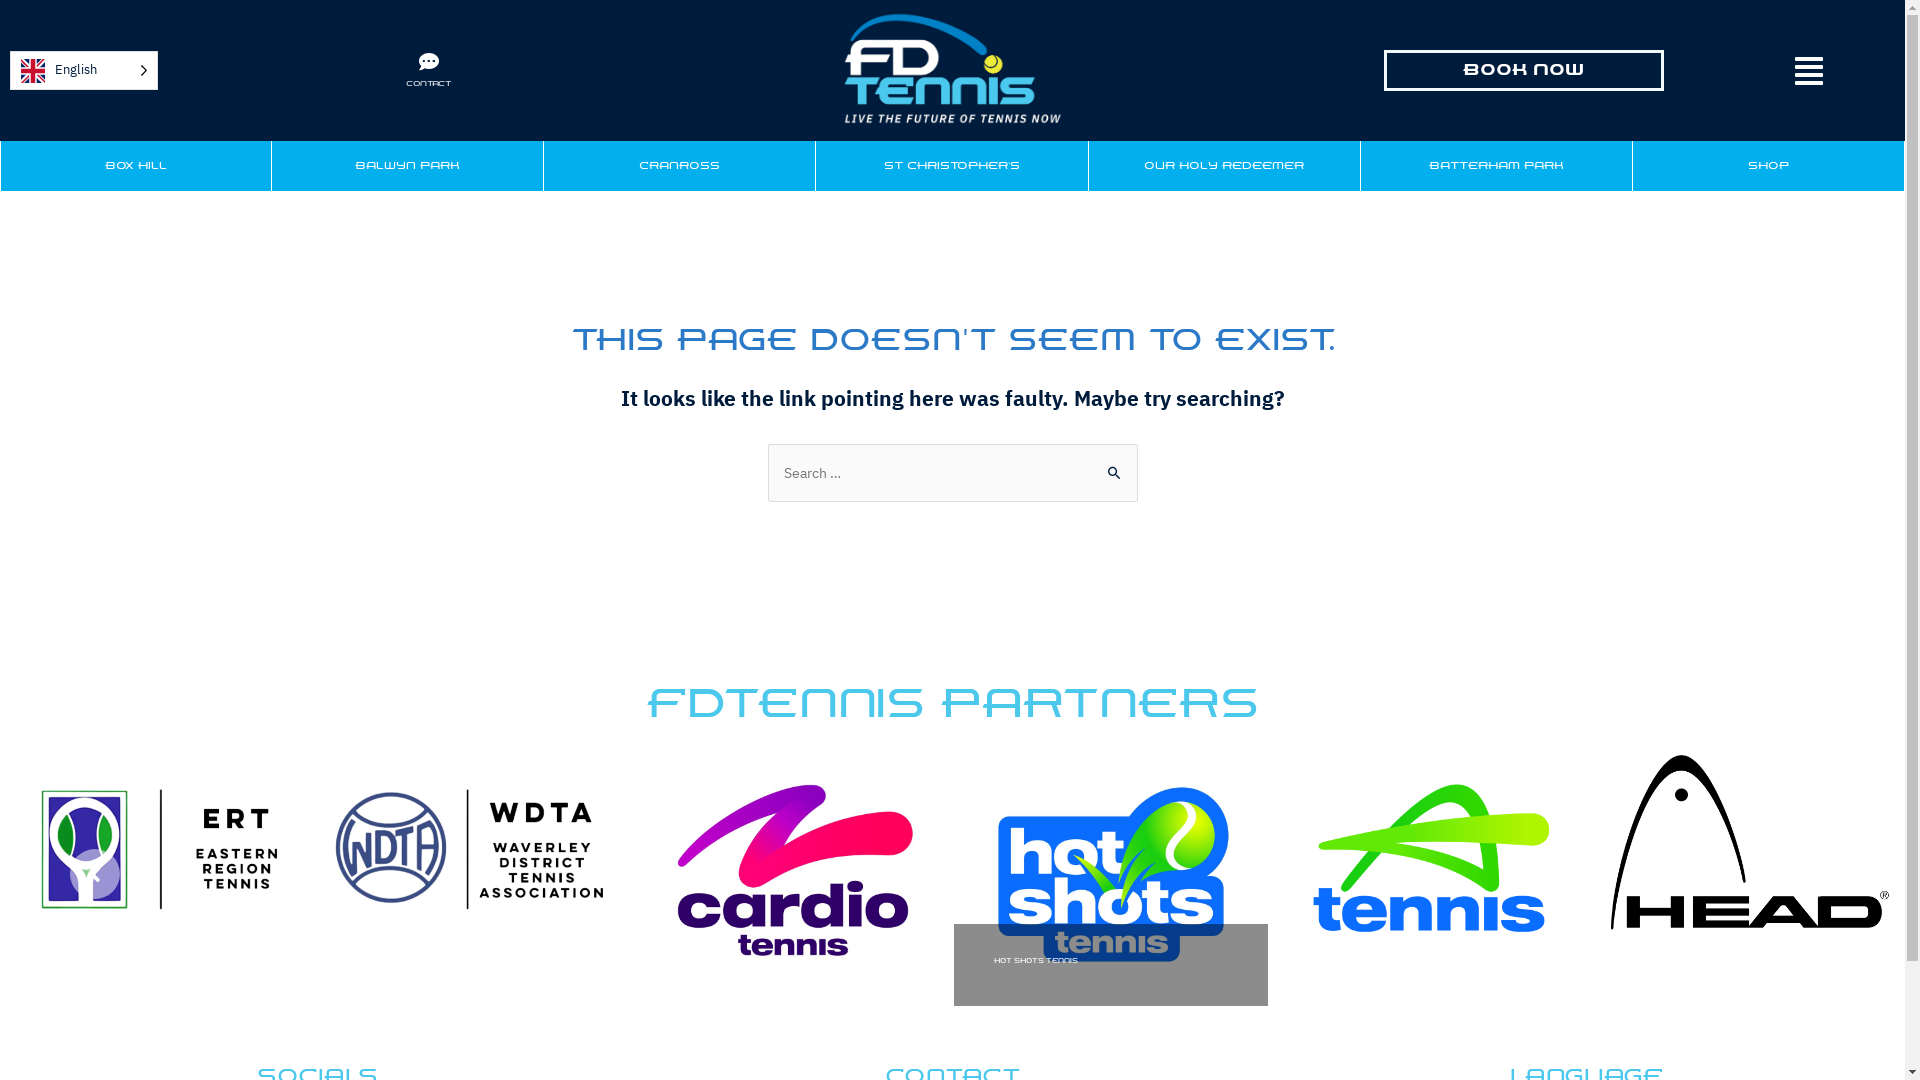 The image size is (1920, 1080). What do you see at coordinates (1224, 166) in the screenshot?
I see `OUR HOLY REDEEMER` at bounding box center [1224, 166].